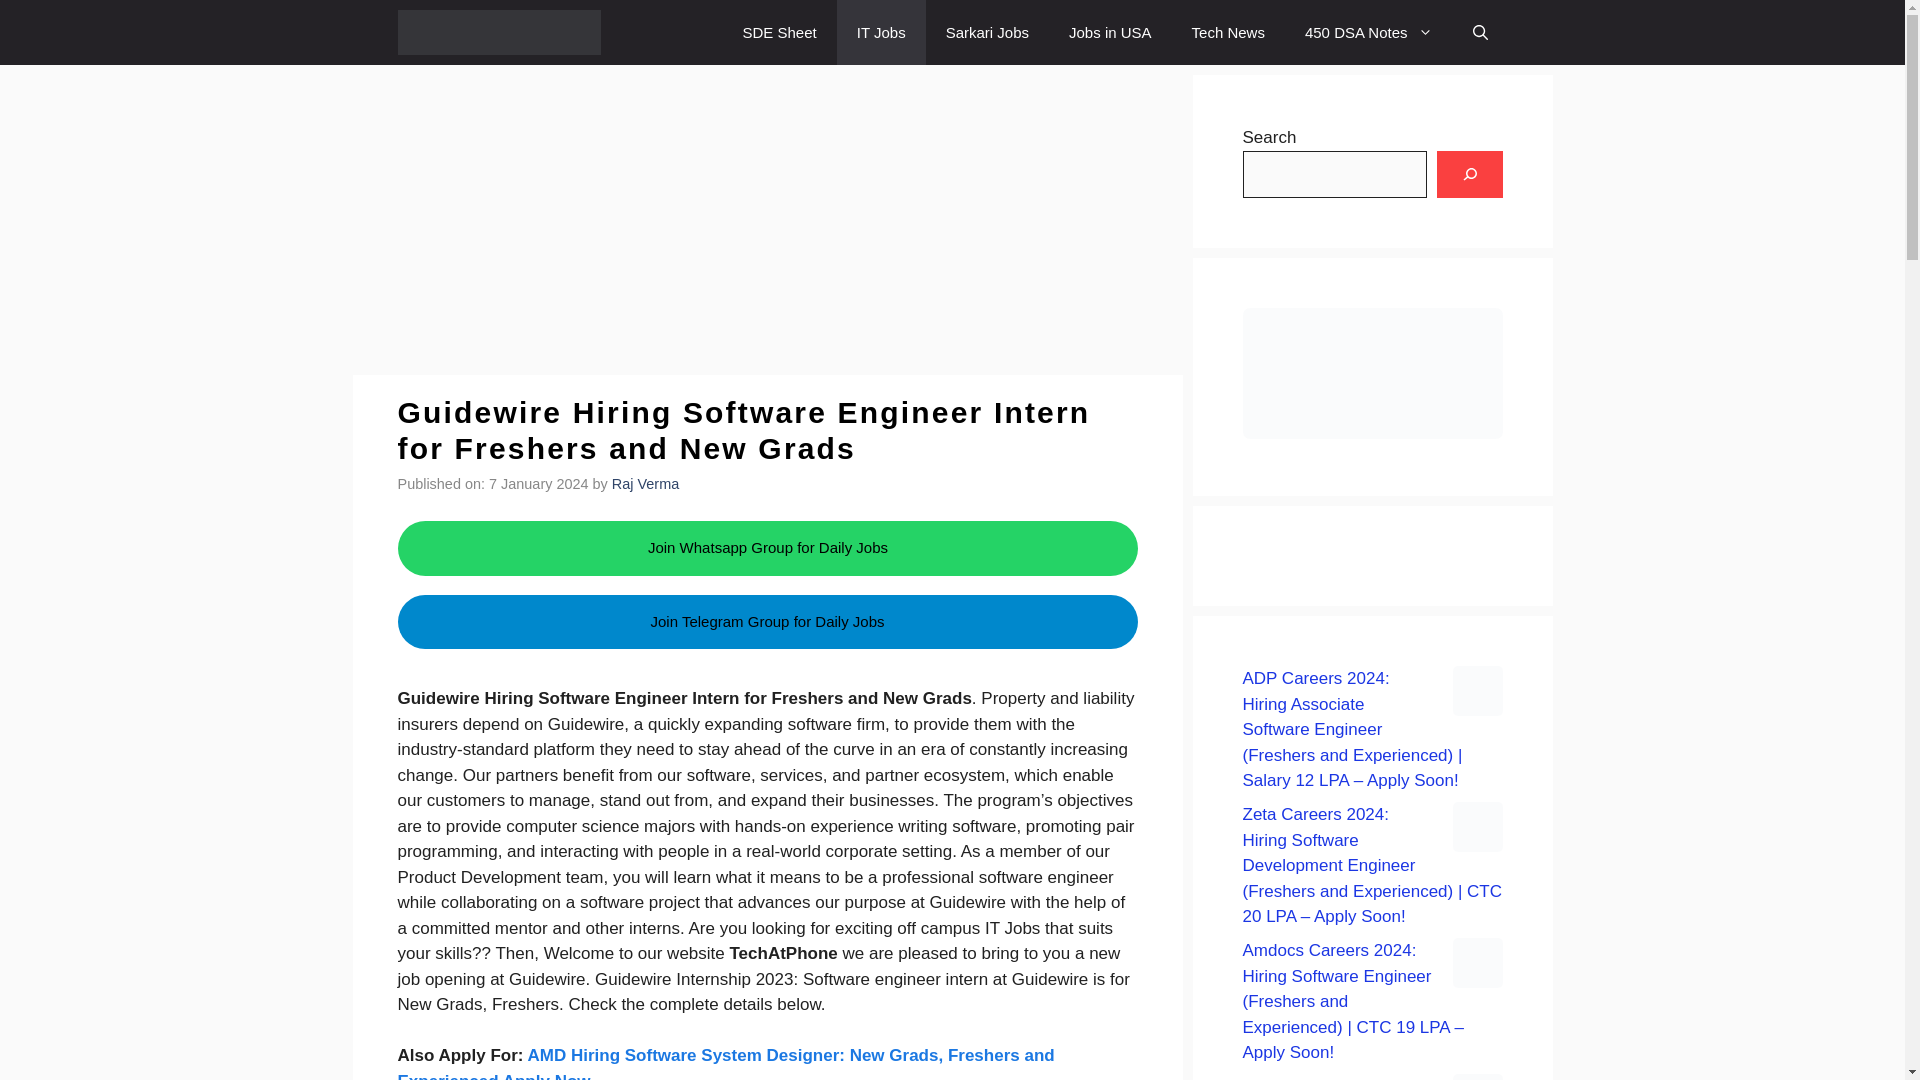 The width and height of the screenshot is (1920, 1080). Describe the element at coordinates (766, 548) in the screenshot. I see `Join Whatsapp Group for Daily Jobs` at that location.